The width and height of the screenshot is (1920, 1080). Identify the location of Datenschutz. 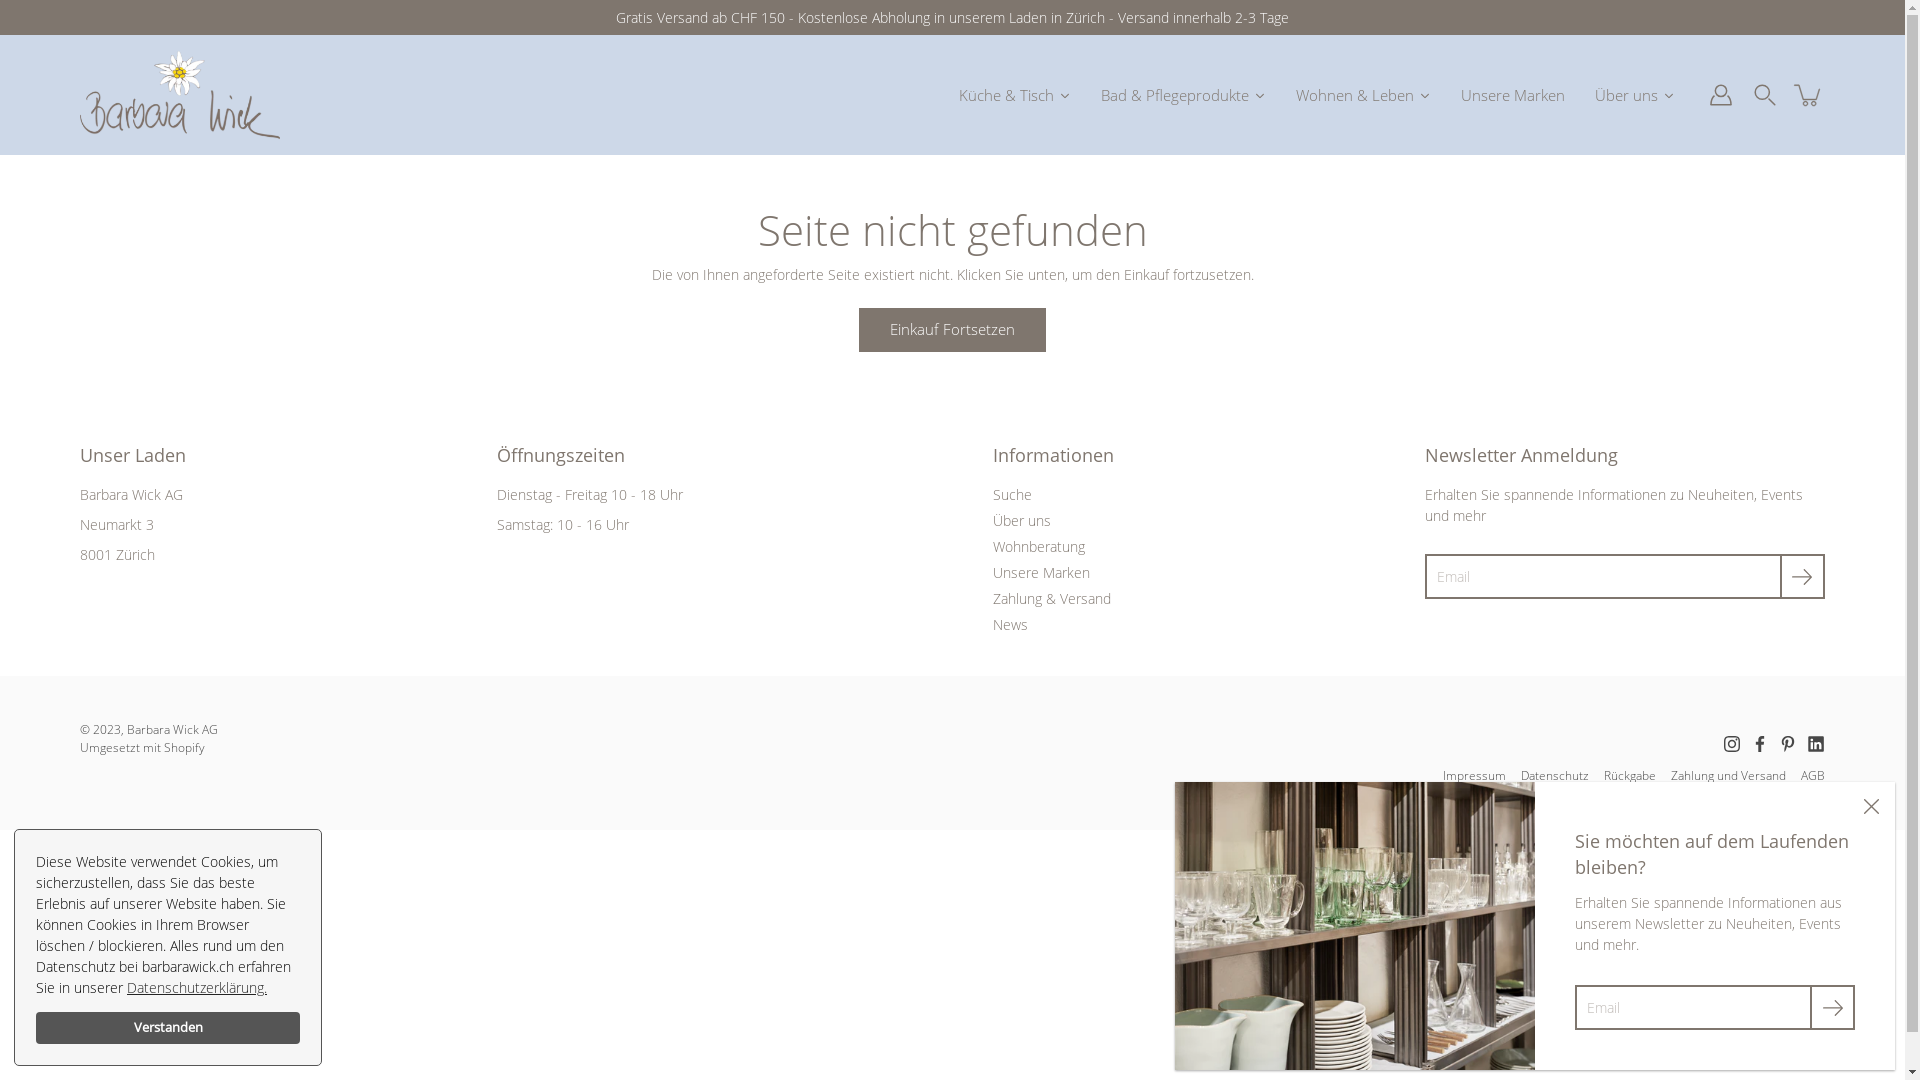
(1555, 776).